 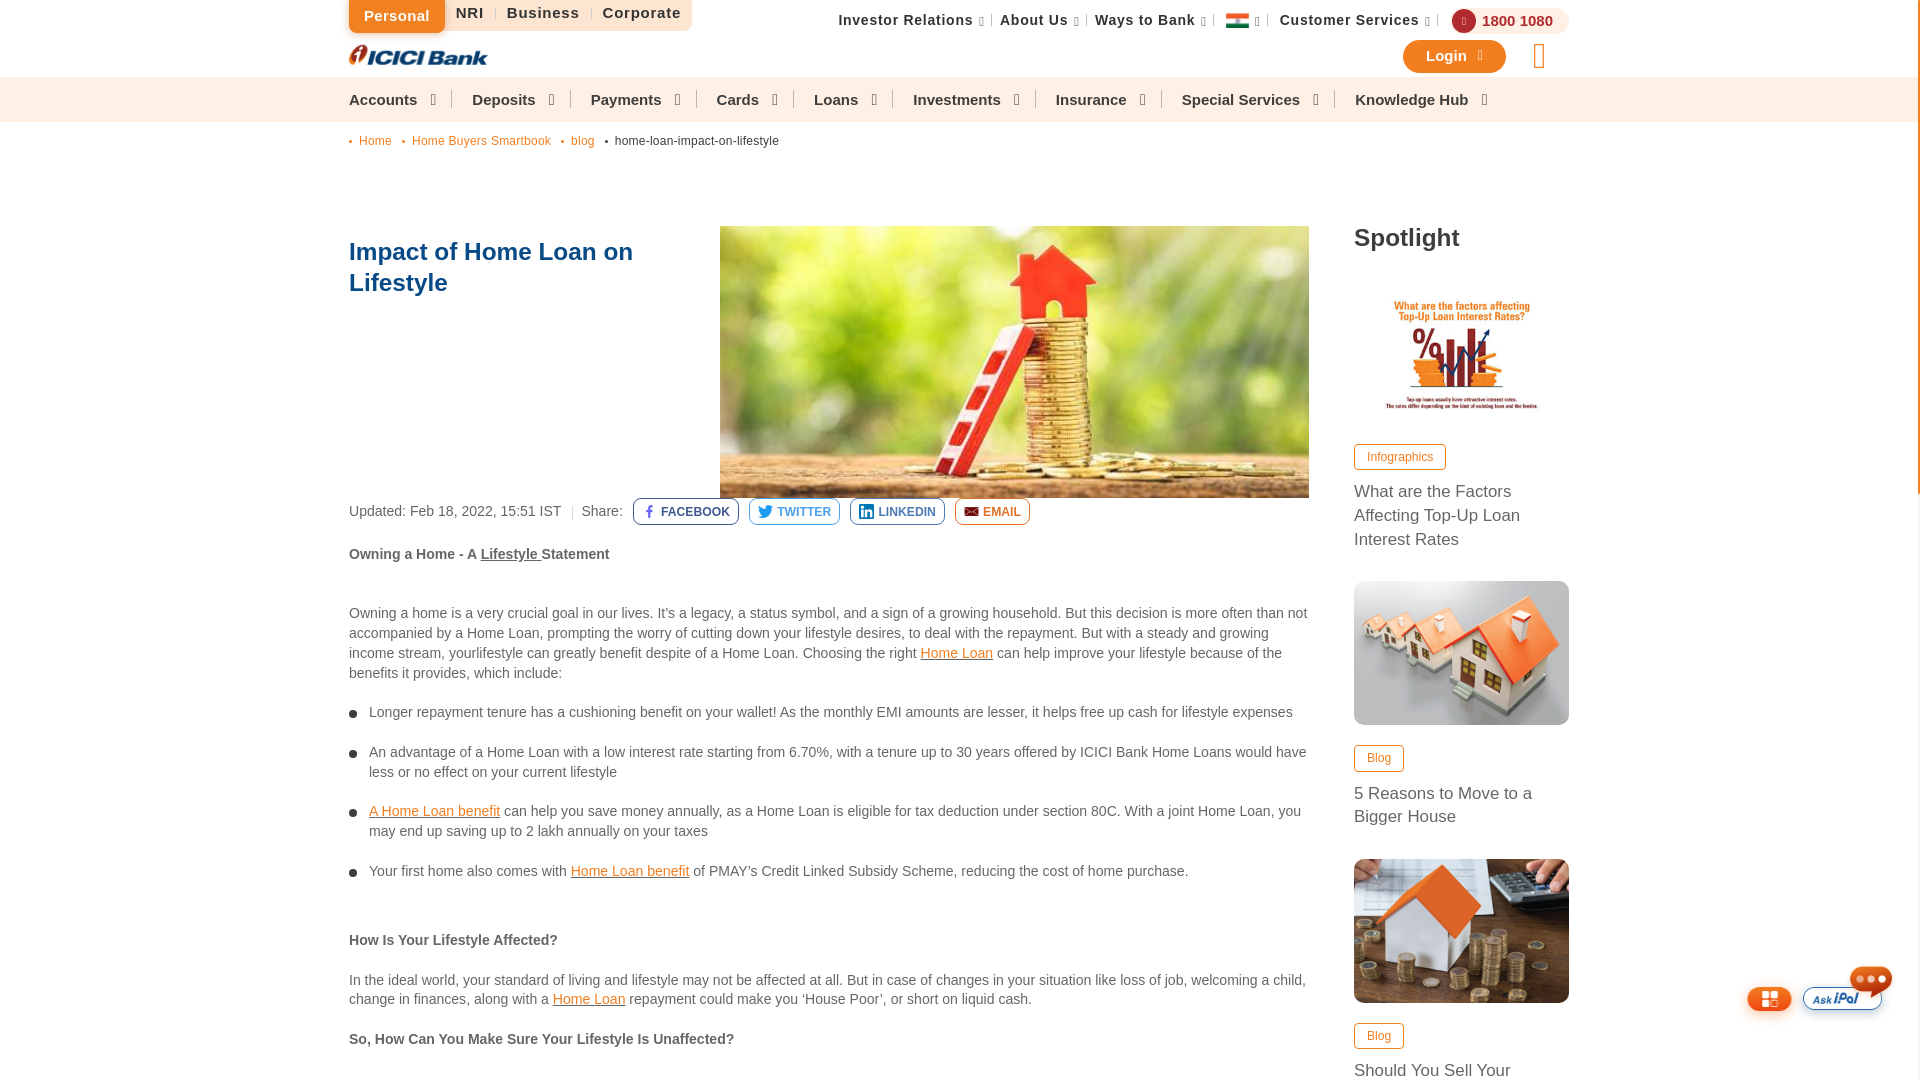 What do you see at coordinates (905, 20) in the screenshot?
I see `Investor Relations` at bounding box center [905, 20].